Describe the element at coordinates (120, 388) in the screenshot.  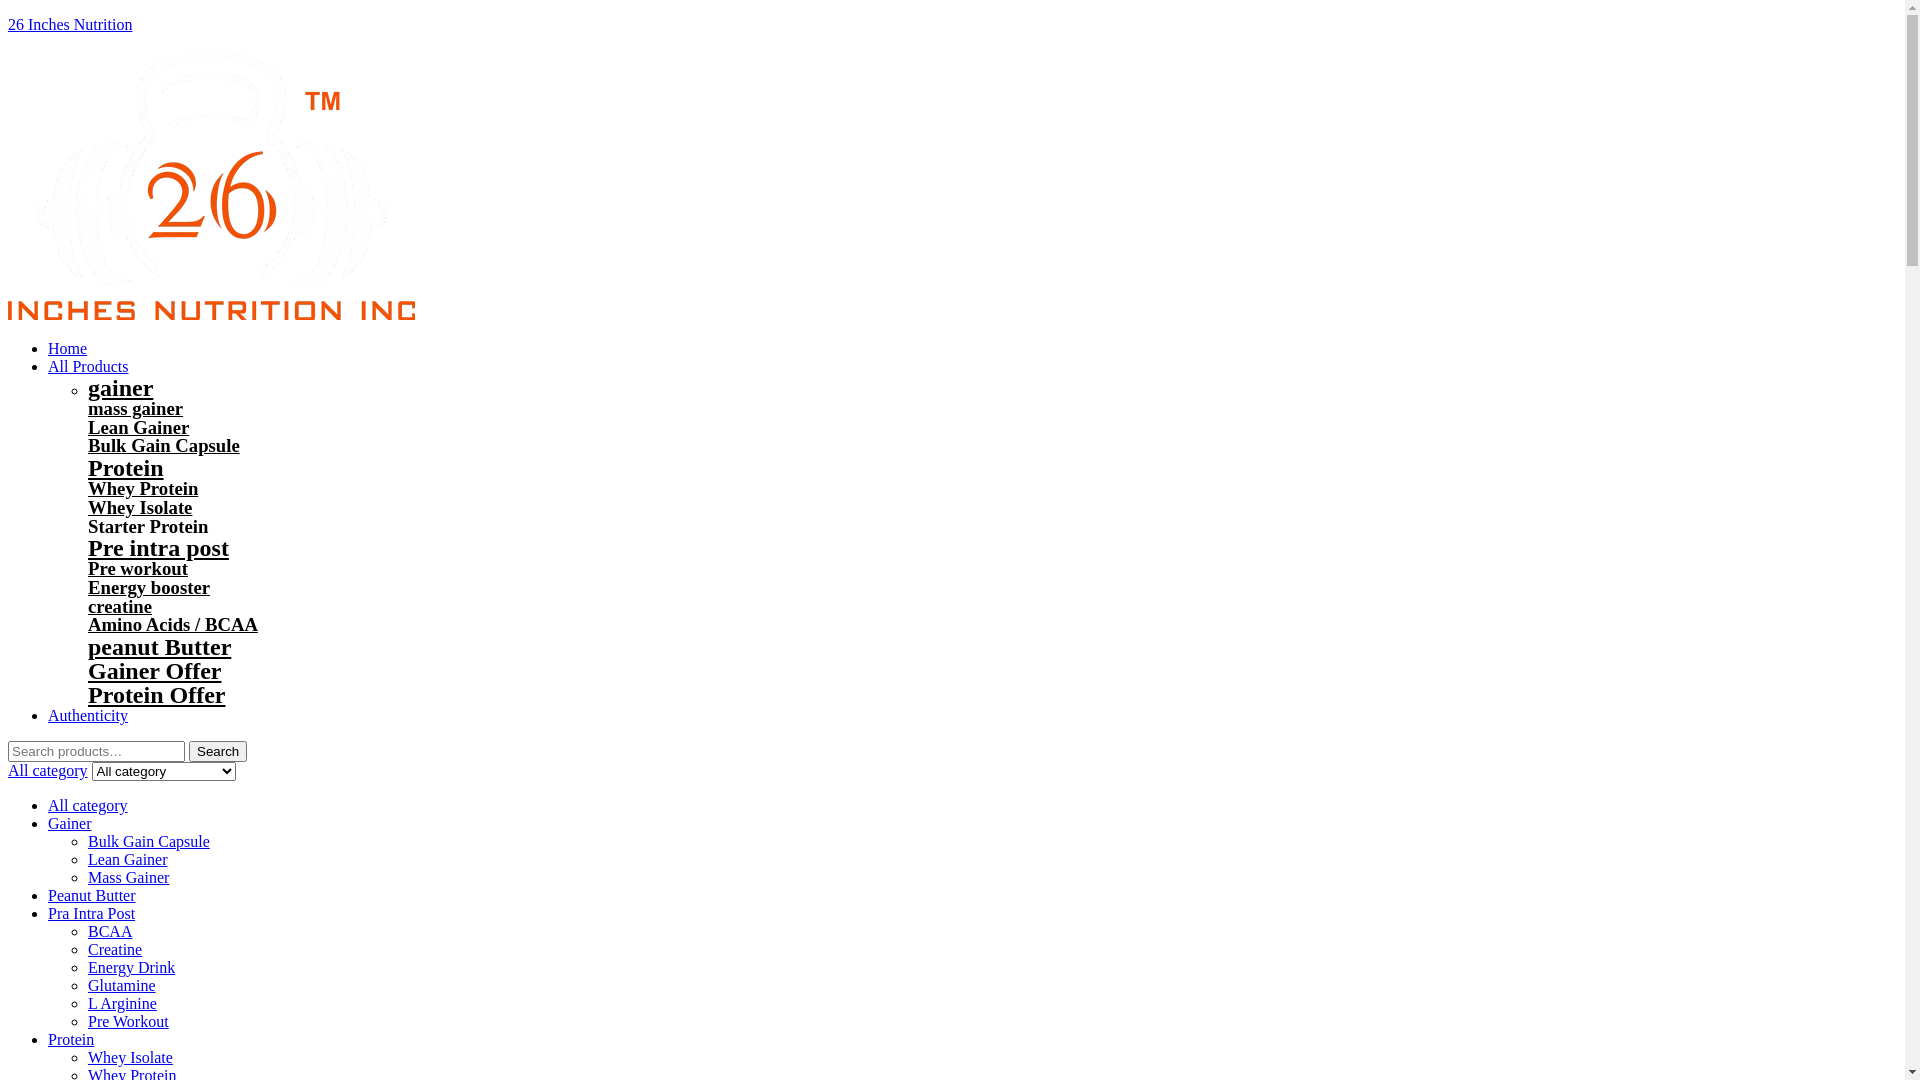
I see `gainer` at that location.